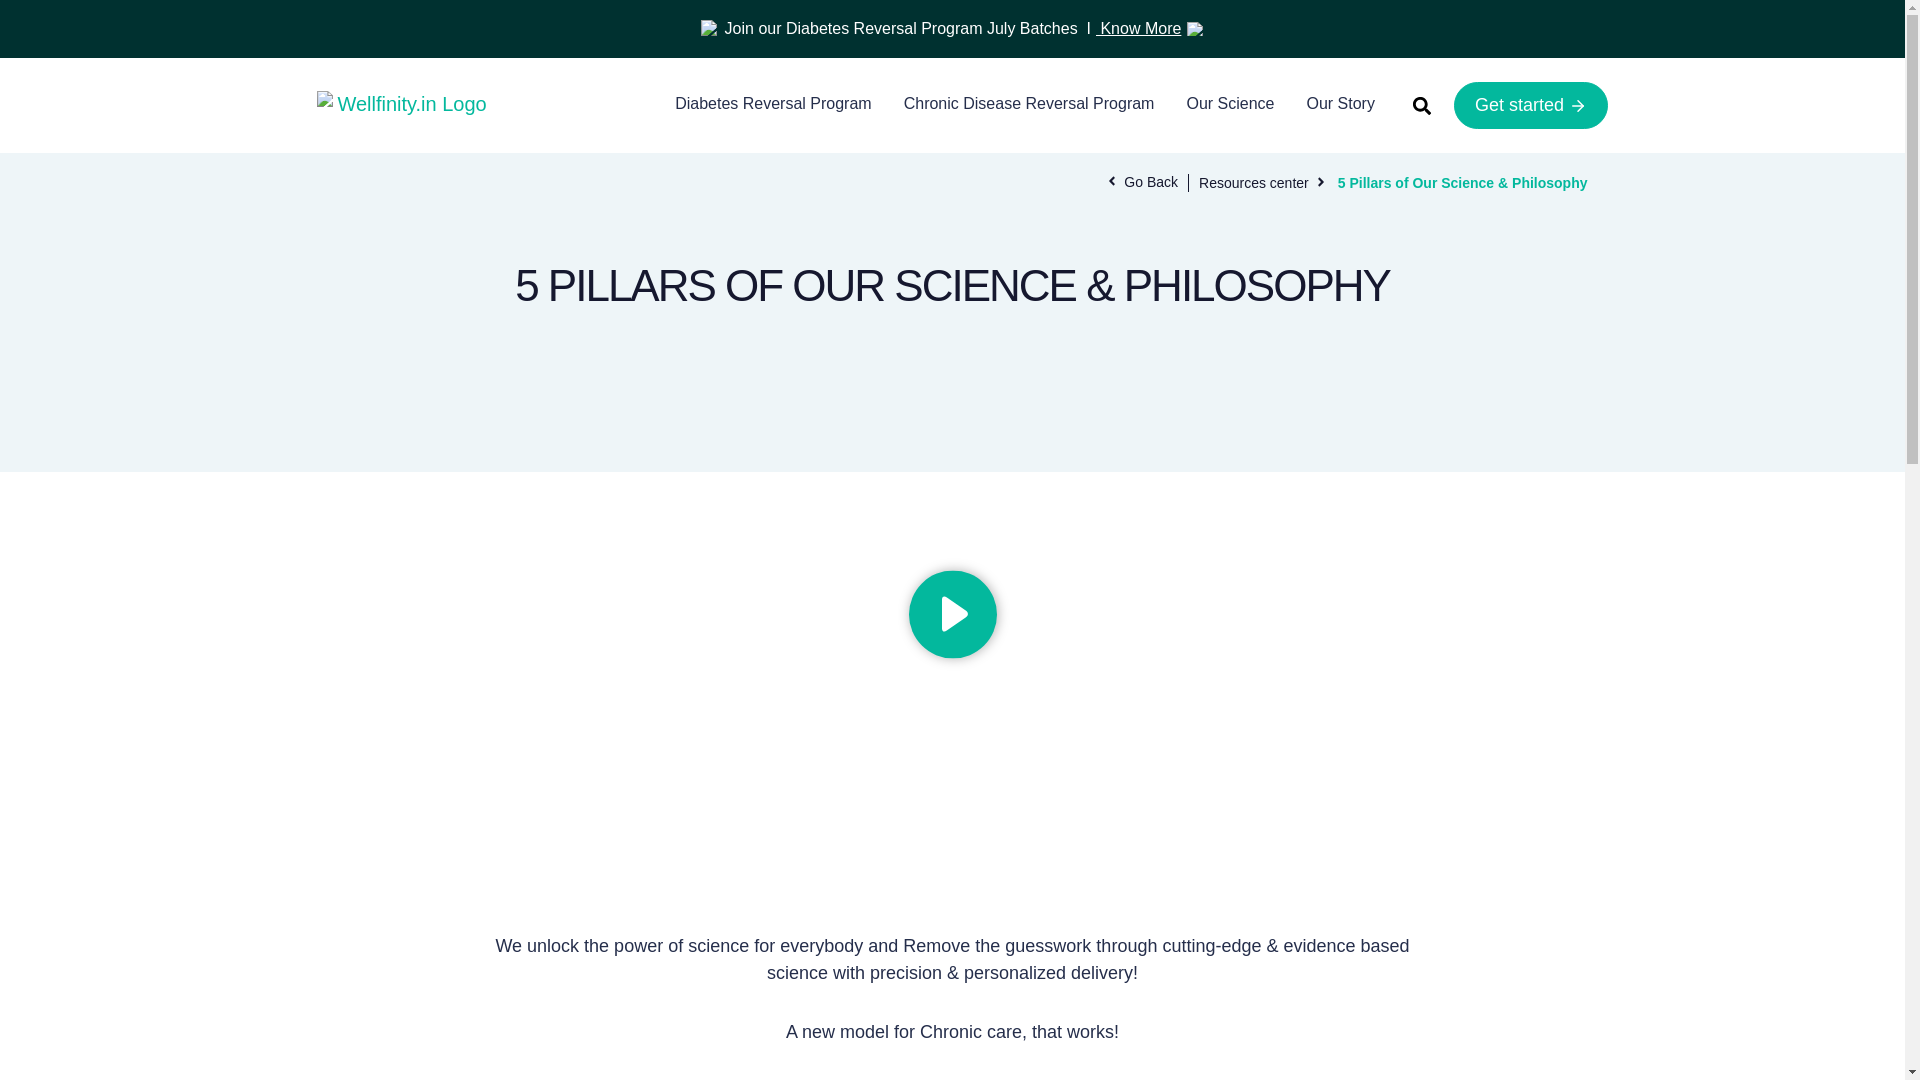 The width and height of the screenshot is (1920, 1080). What do you see at coordinates (772, 104) in the screenshot?
I see `Diabetes Reversal Program` at bounding box center [772, 104].